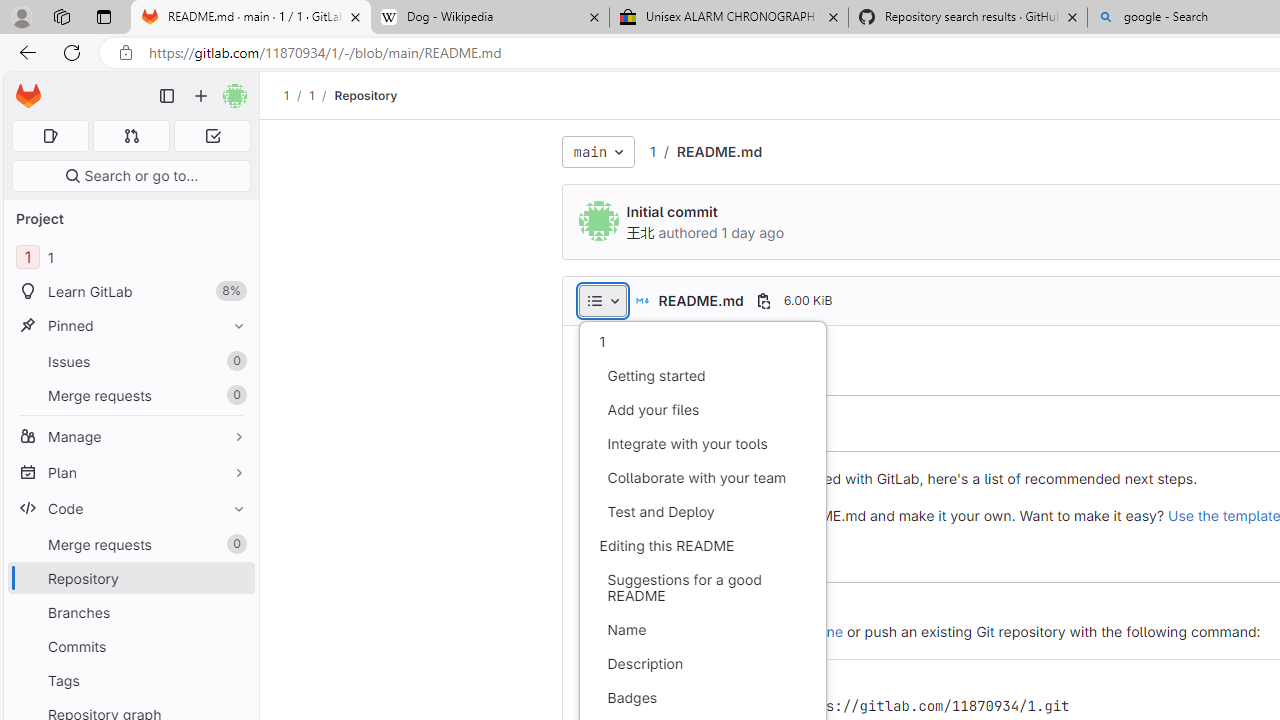 This screenshot has height=720, width=1280. I want to click on main, so click(598, 152).